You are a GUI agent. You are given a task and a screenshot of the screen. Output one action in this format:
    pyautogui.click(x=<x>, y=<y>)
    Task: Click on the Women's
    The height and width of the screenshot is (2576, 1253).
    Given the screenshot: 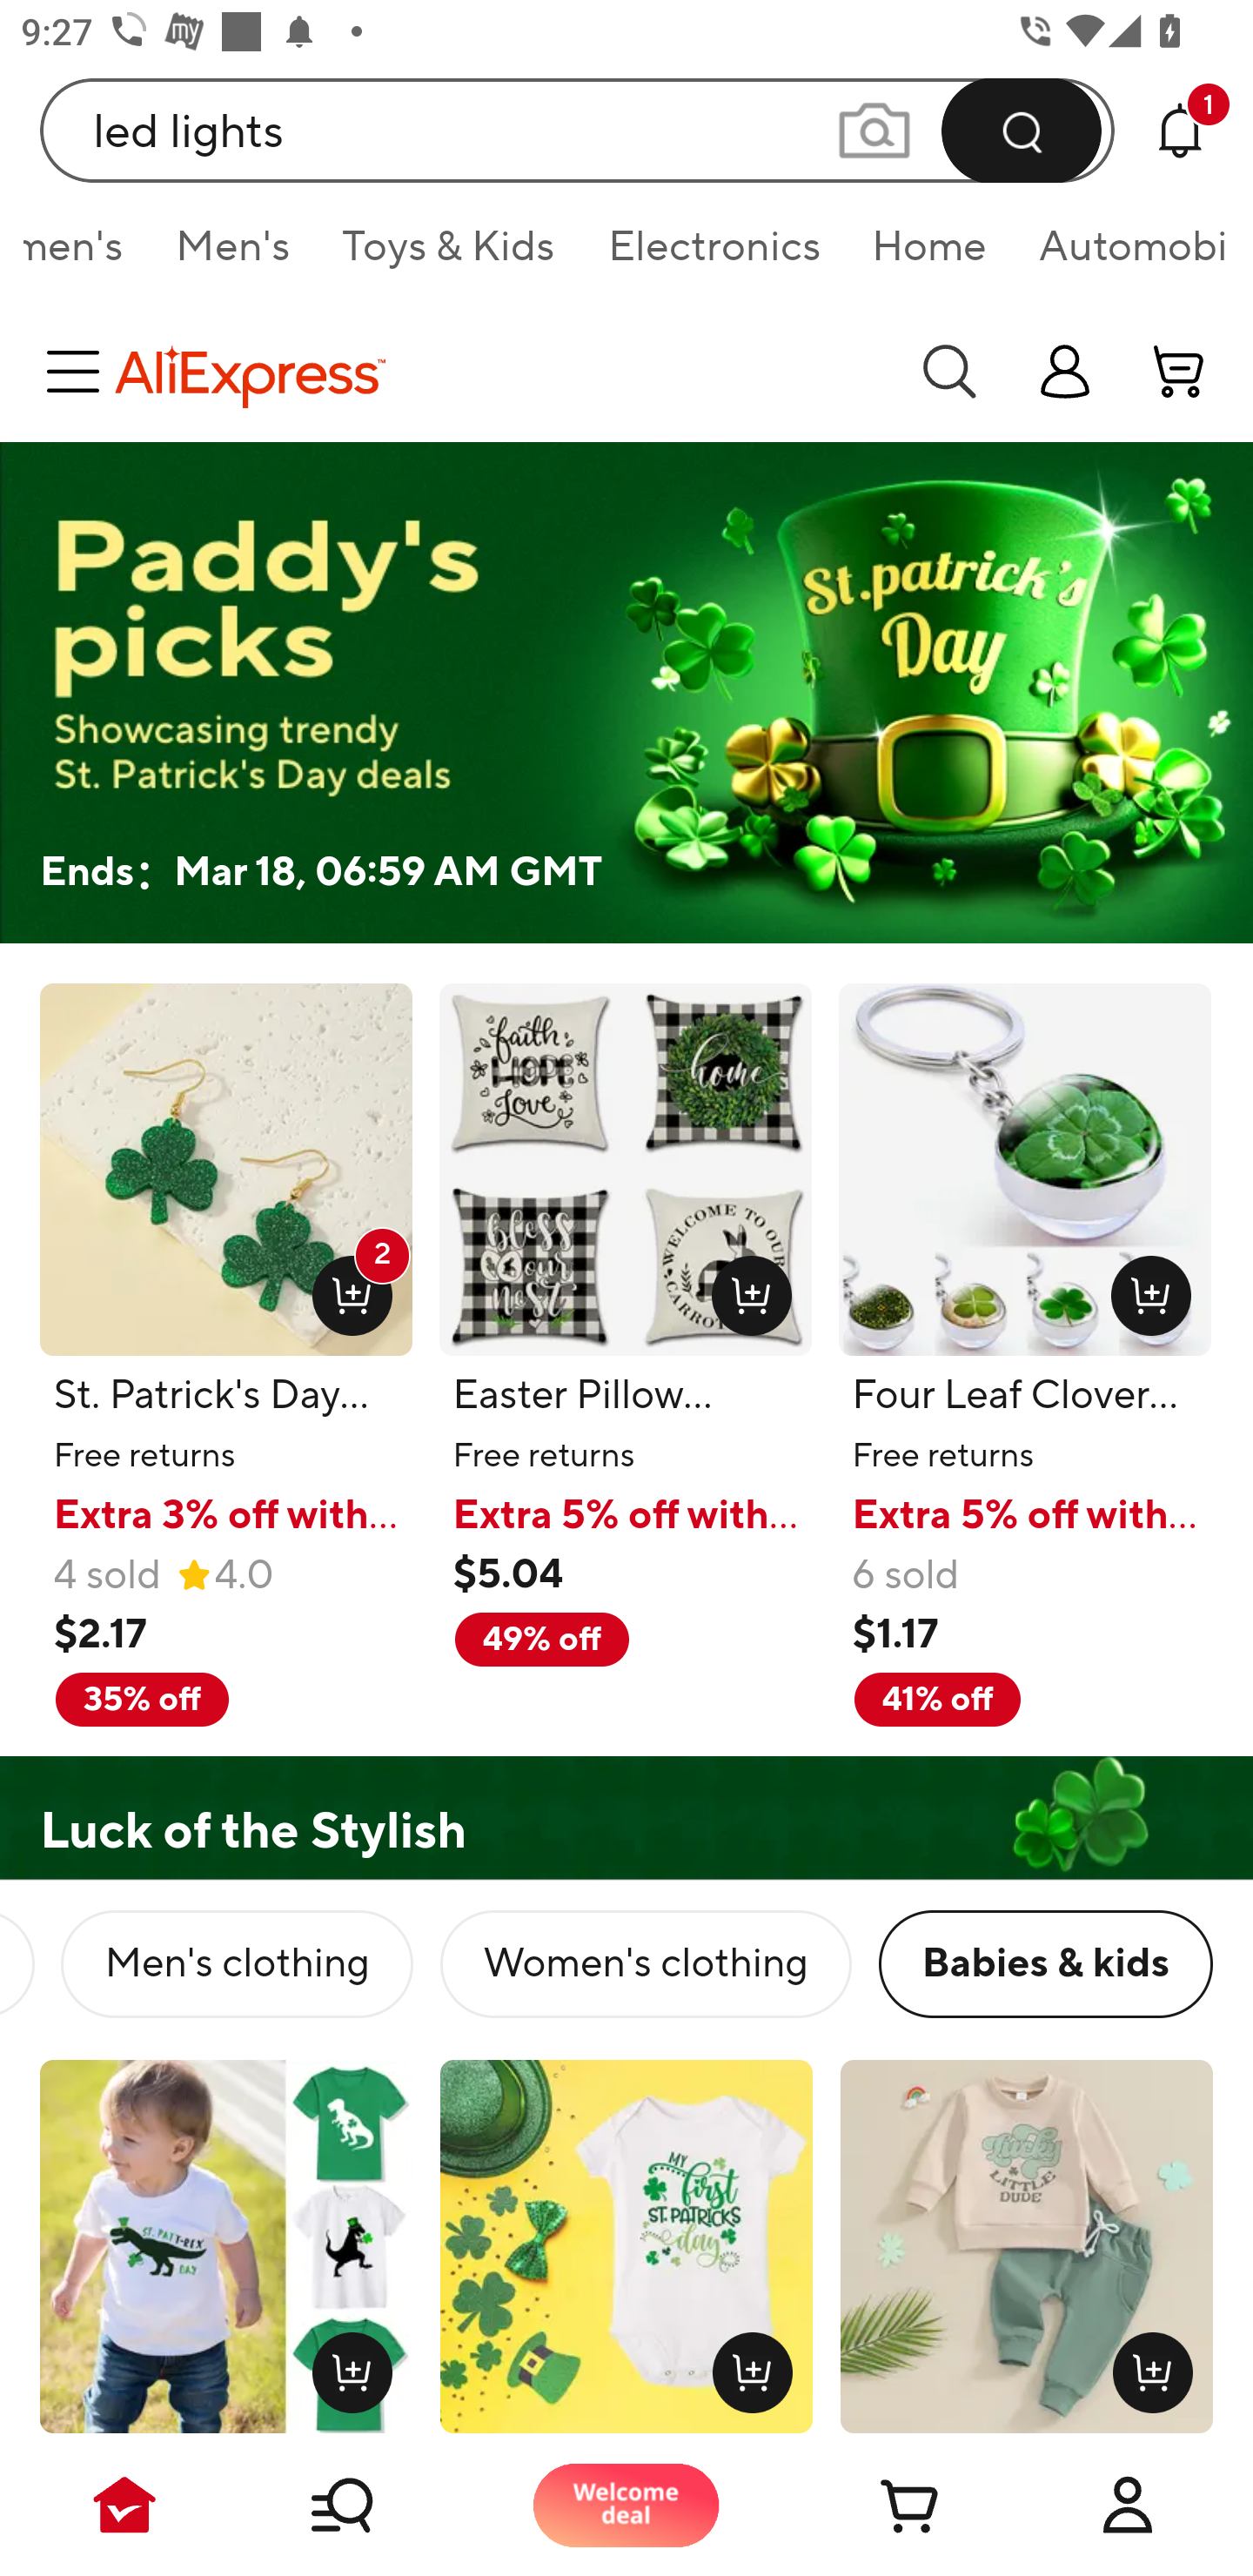 What is the action you would take?
    pyautogui.click(x=86, y=256)
    